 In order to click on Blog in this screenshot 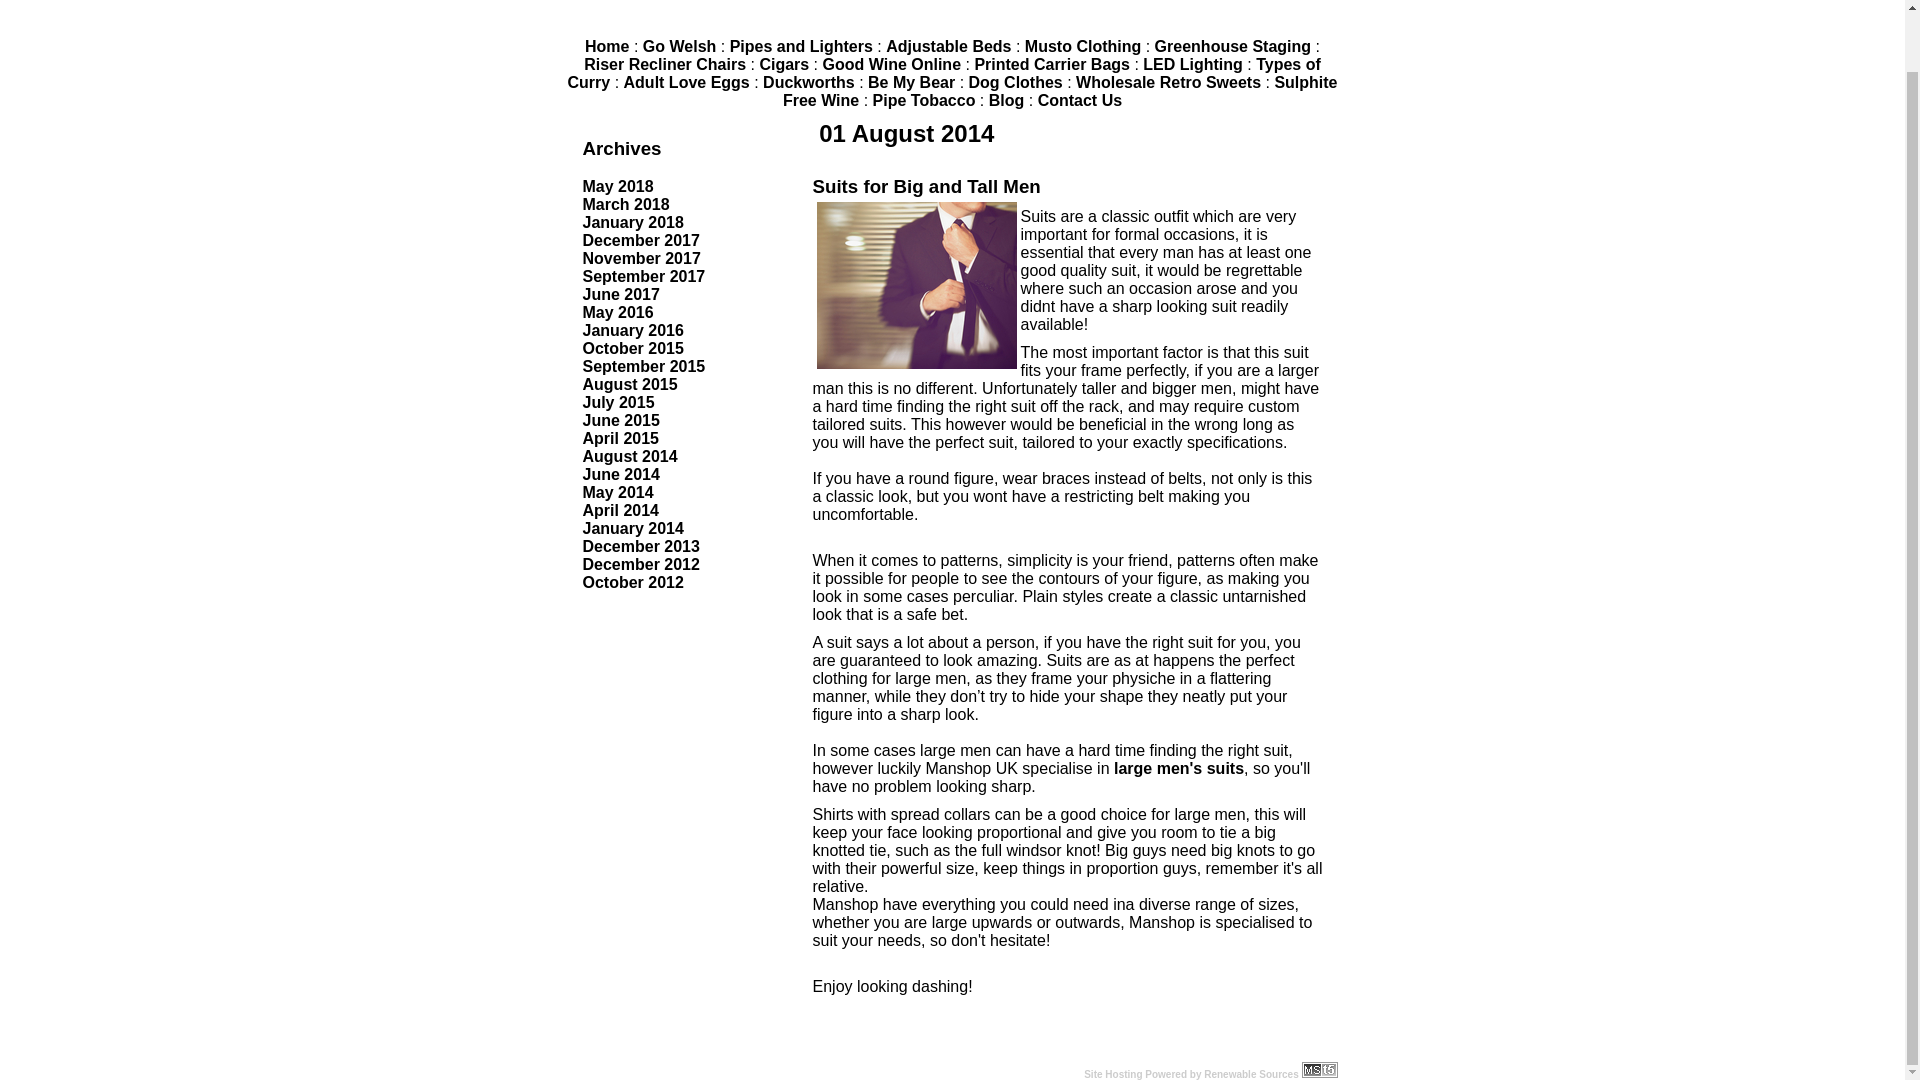, I will do `click(1006, 100)`.